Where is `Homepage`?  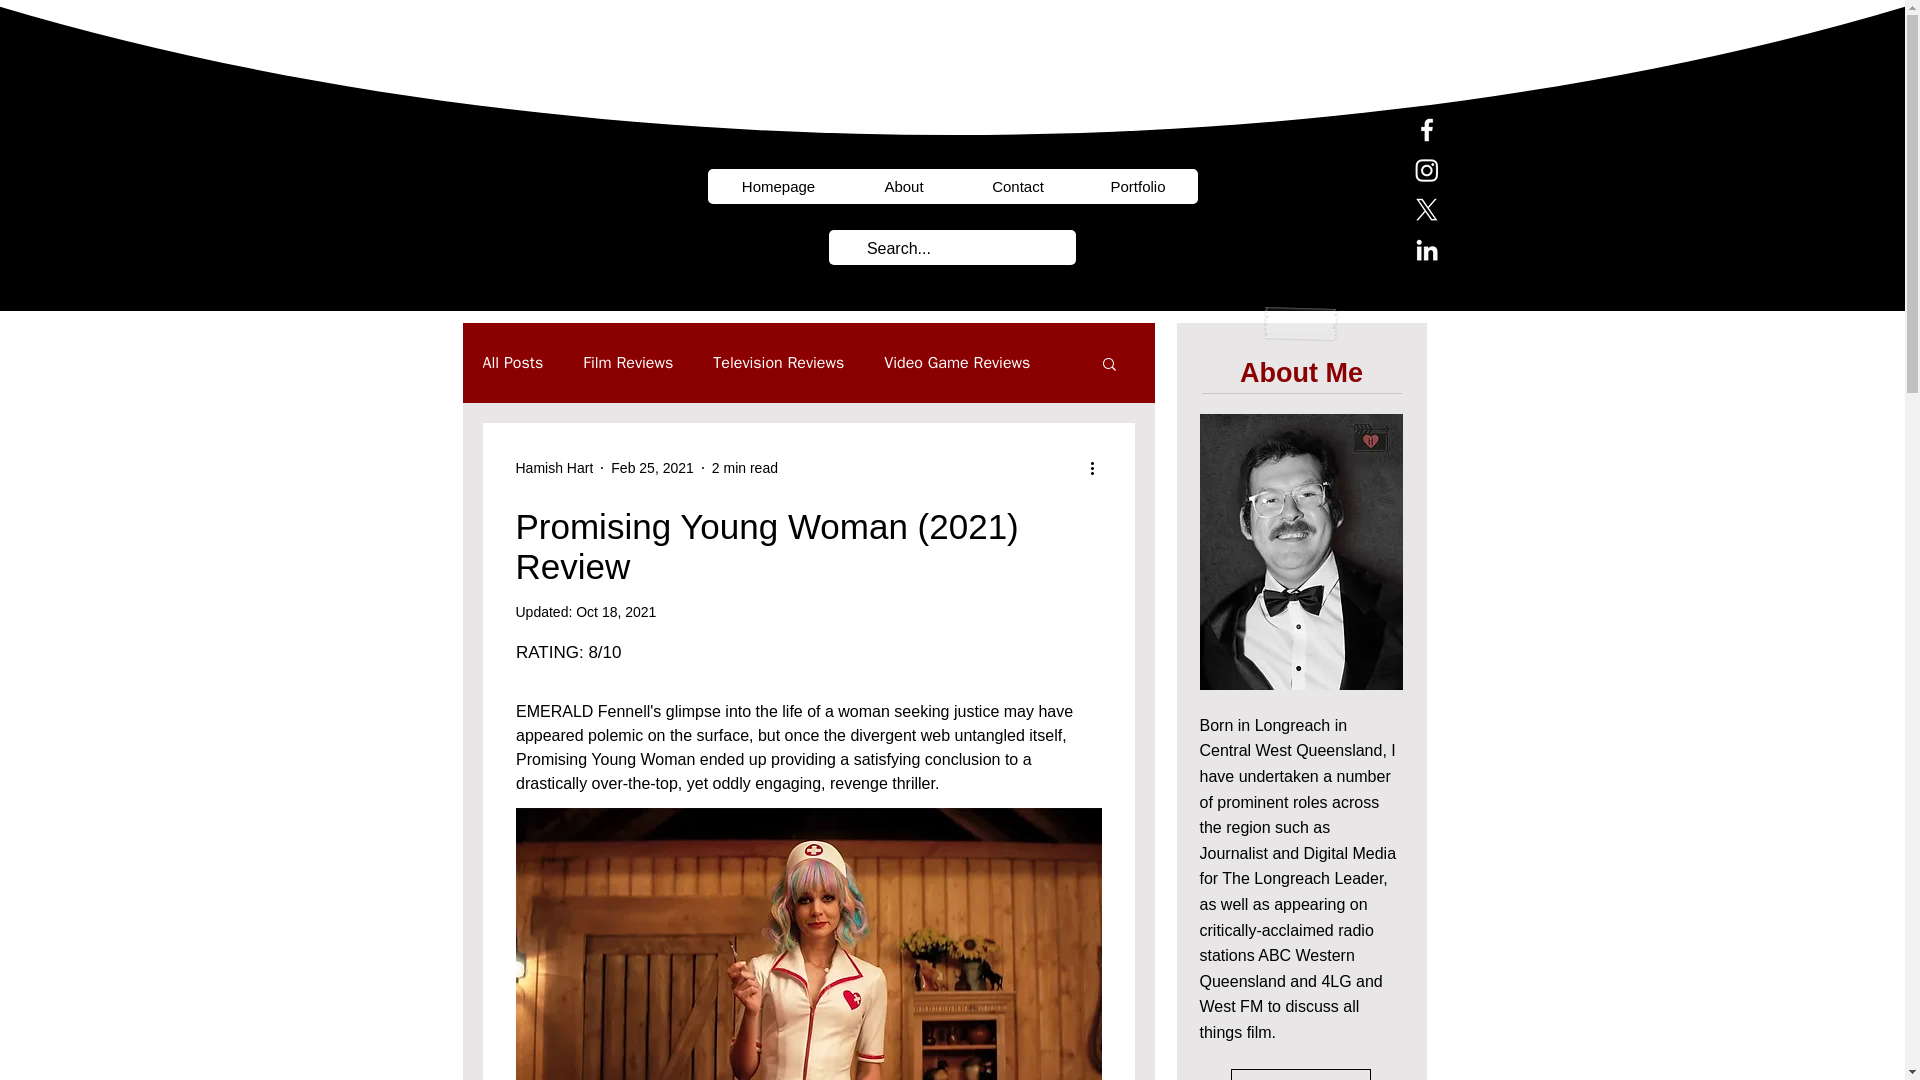
Homepage is located at coordinates (779, 186).